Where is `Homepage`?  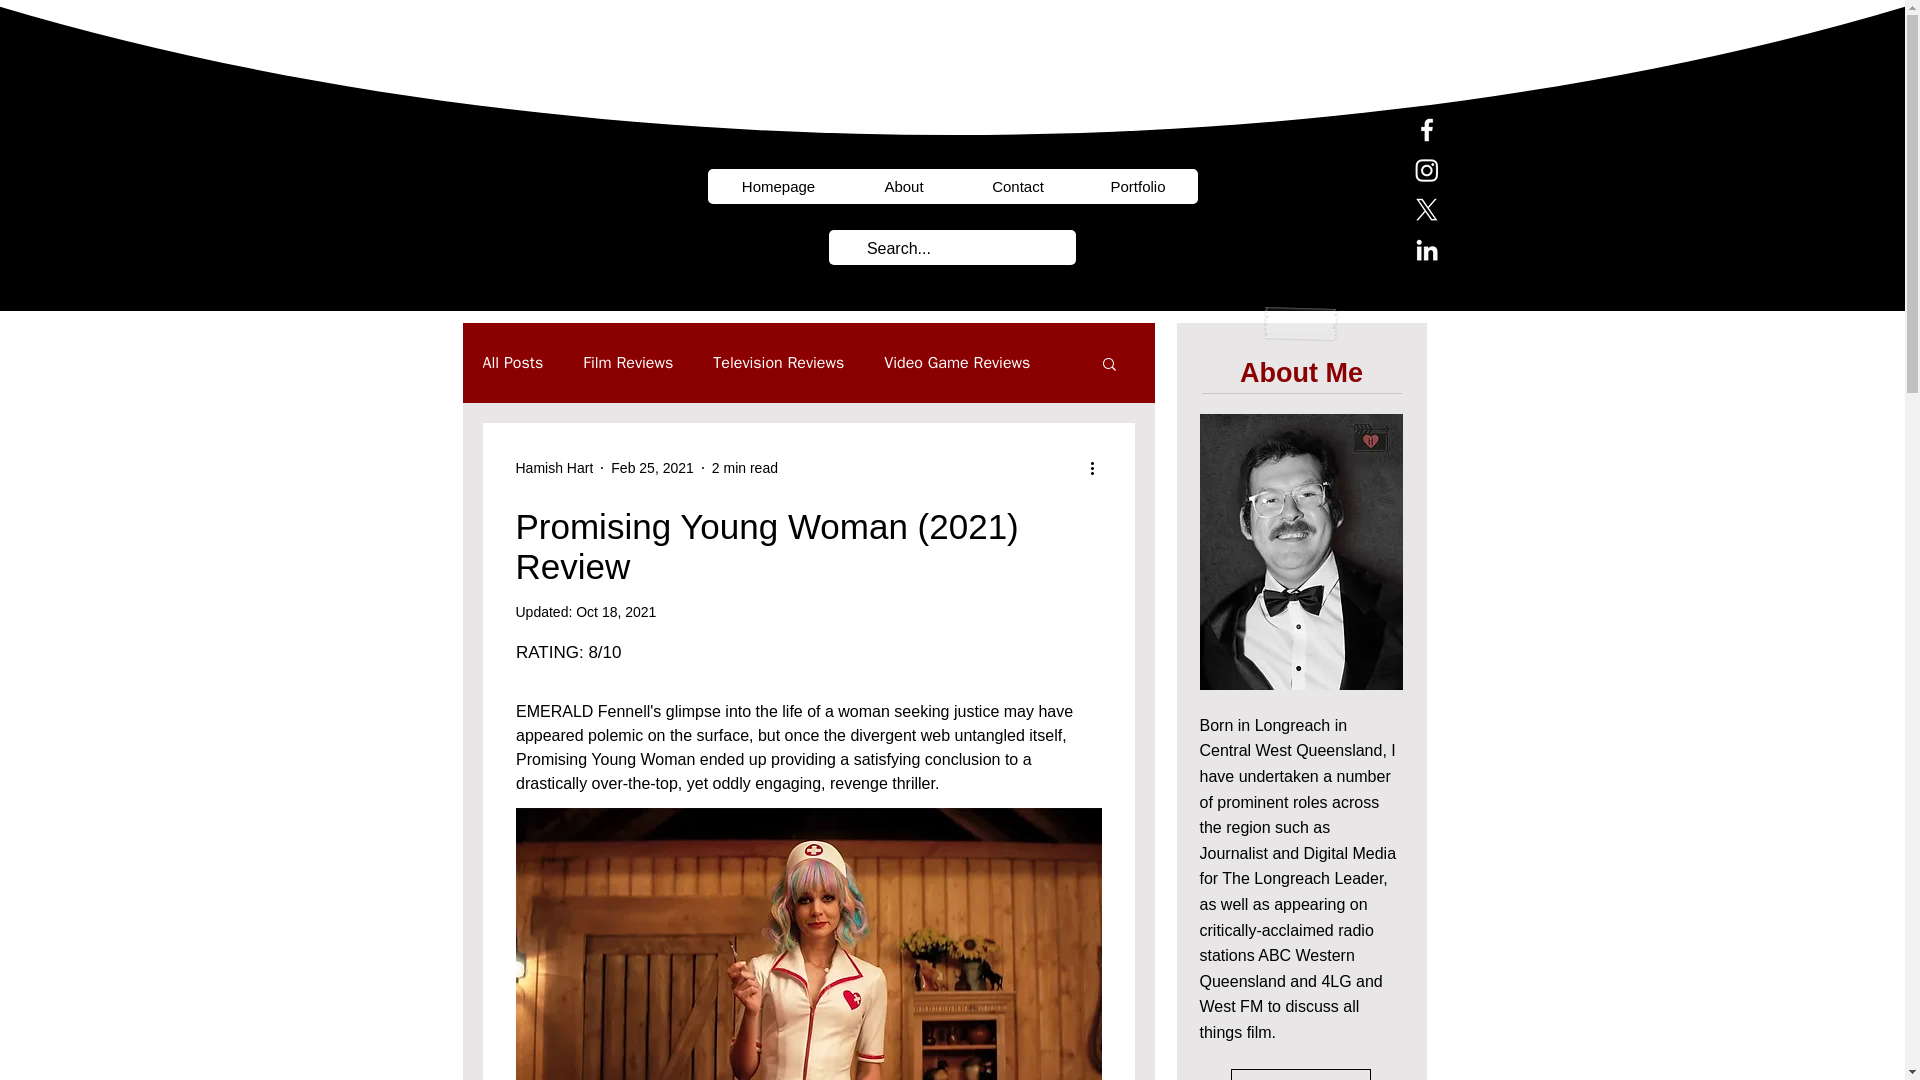
Homepage is located at coordinates (779, 186).